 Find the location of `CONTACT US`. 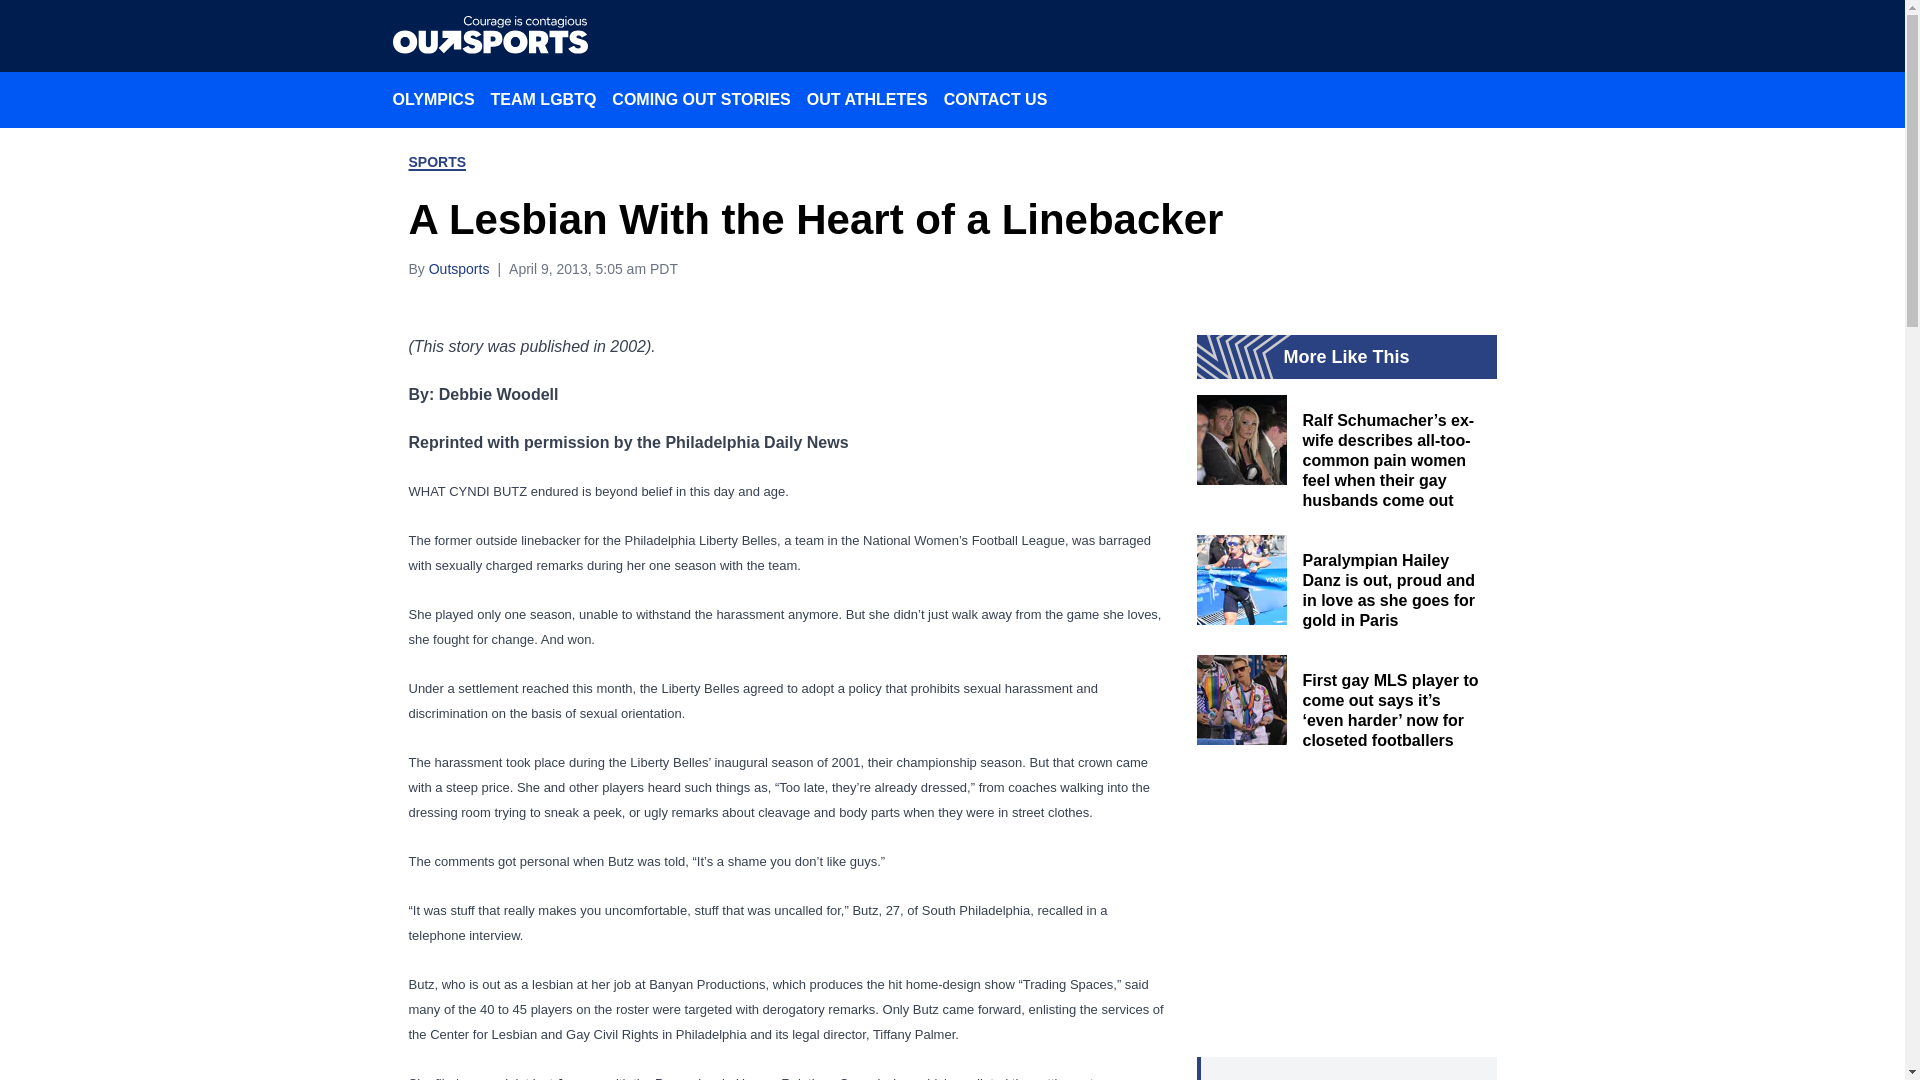

CONTACT US is located at coordinates (996, 99).